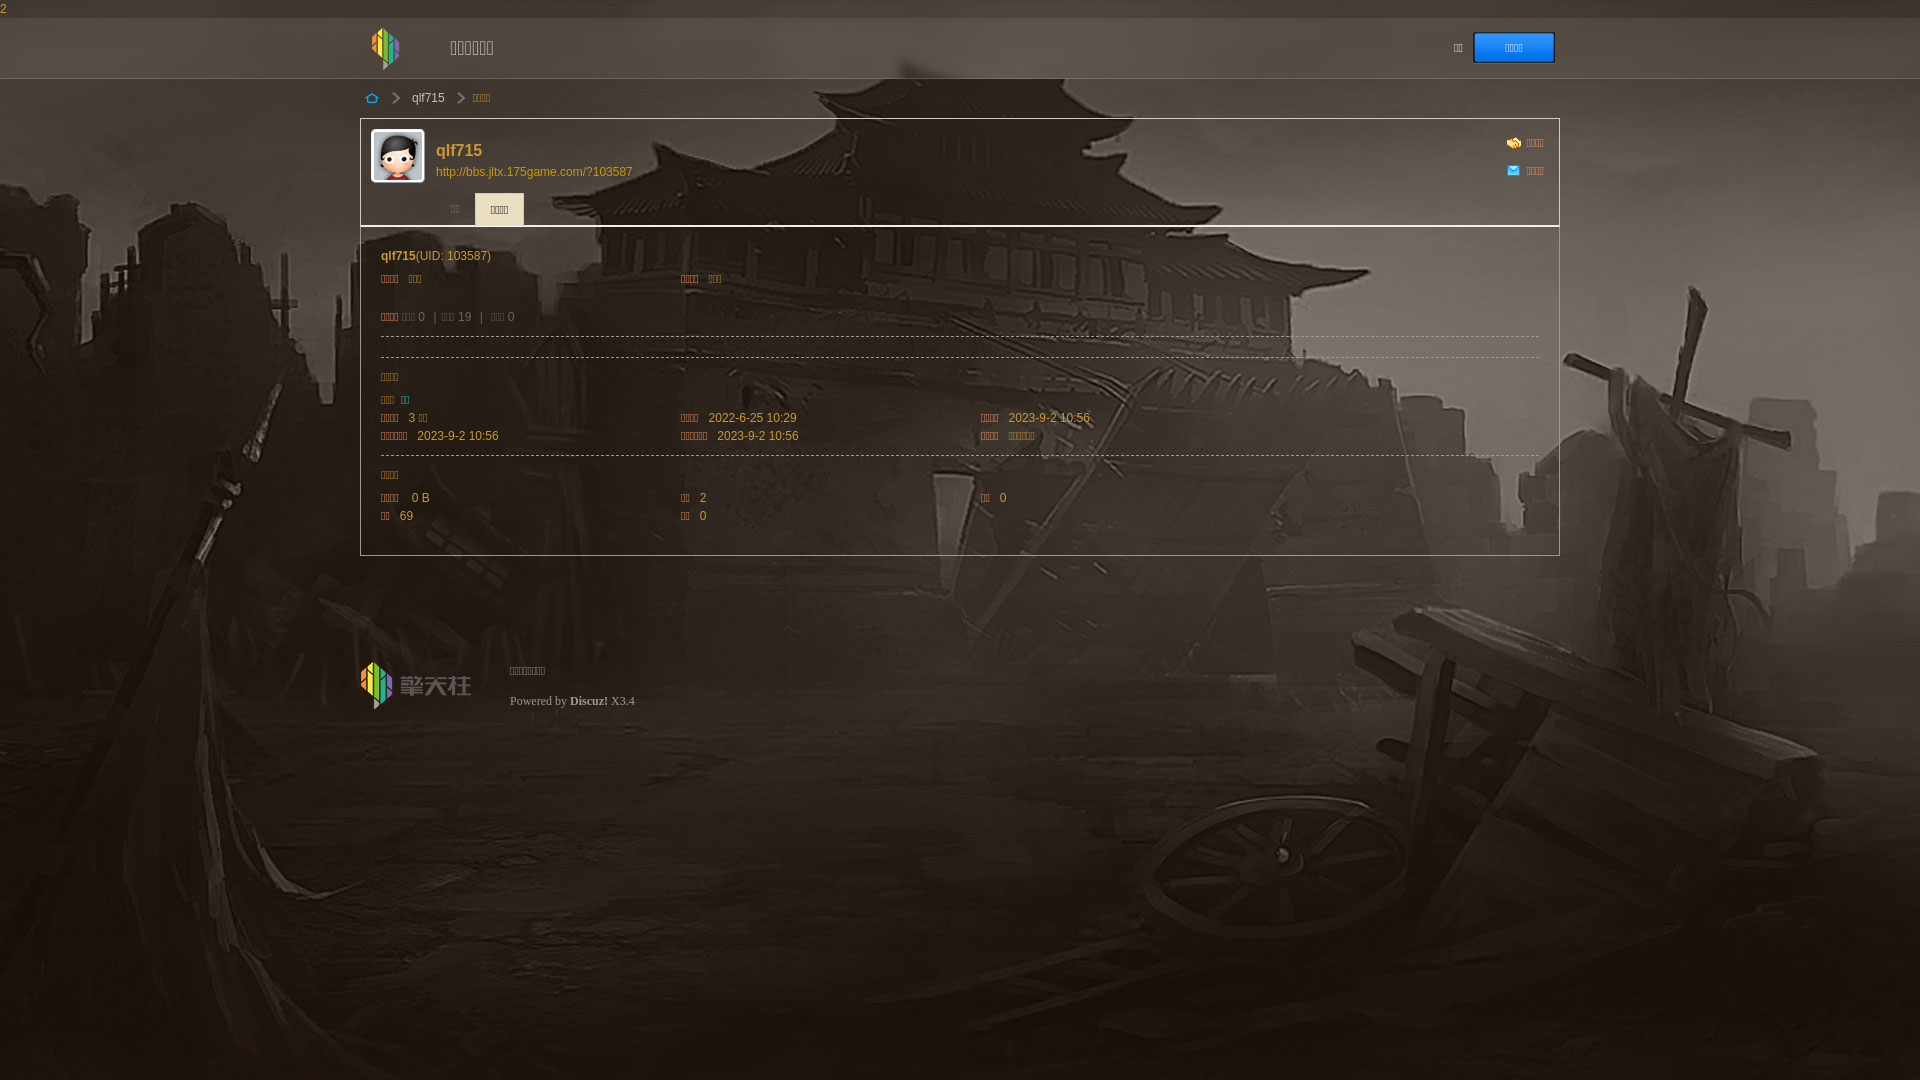 The image size is (1920, 1080). Describe the element at coordinates (589, 701) in the screenshot. I see `Discuz!` at that location.